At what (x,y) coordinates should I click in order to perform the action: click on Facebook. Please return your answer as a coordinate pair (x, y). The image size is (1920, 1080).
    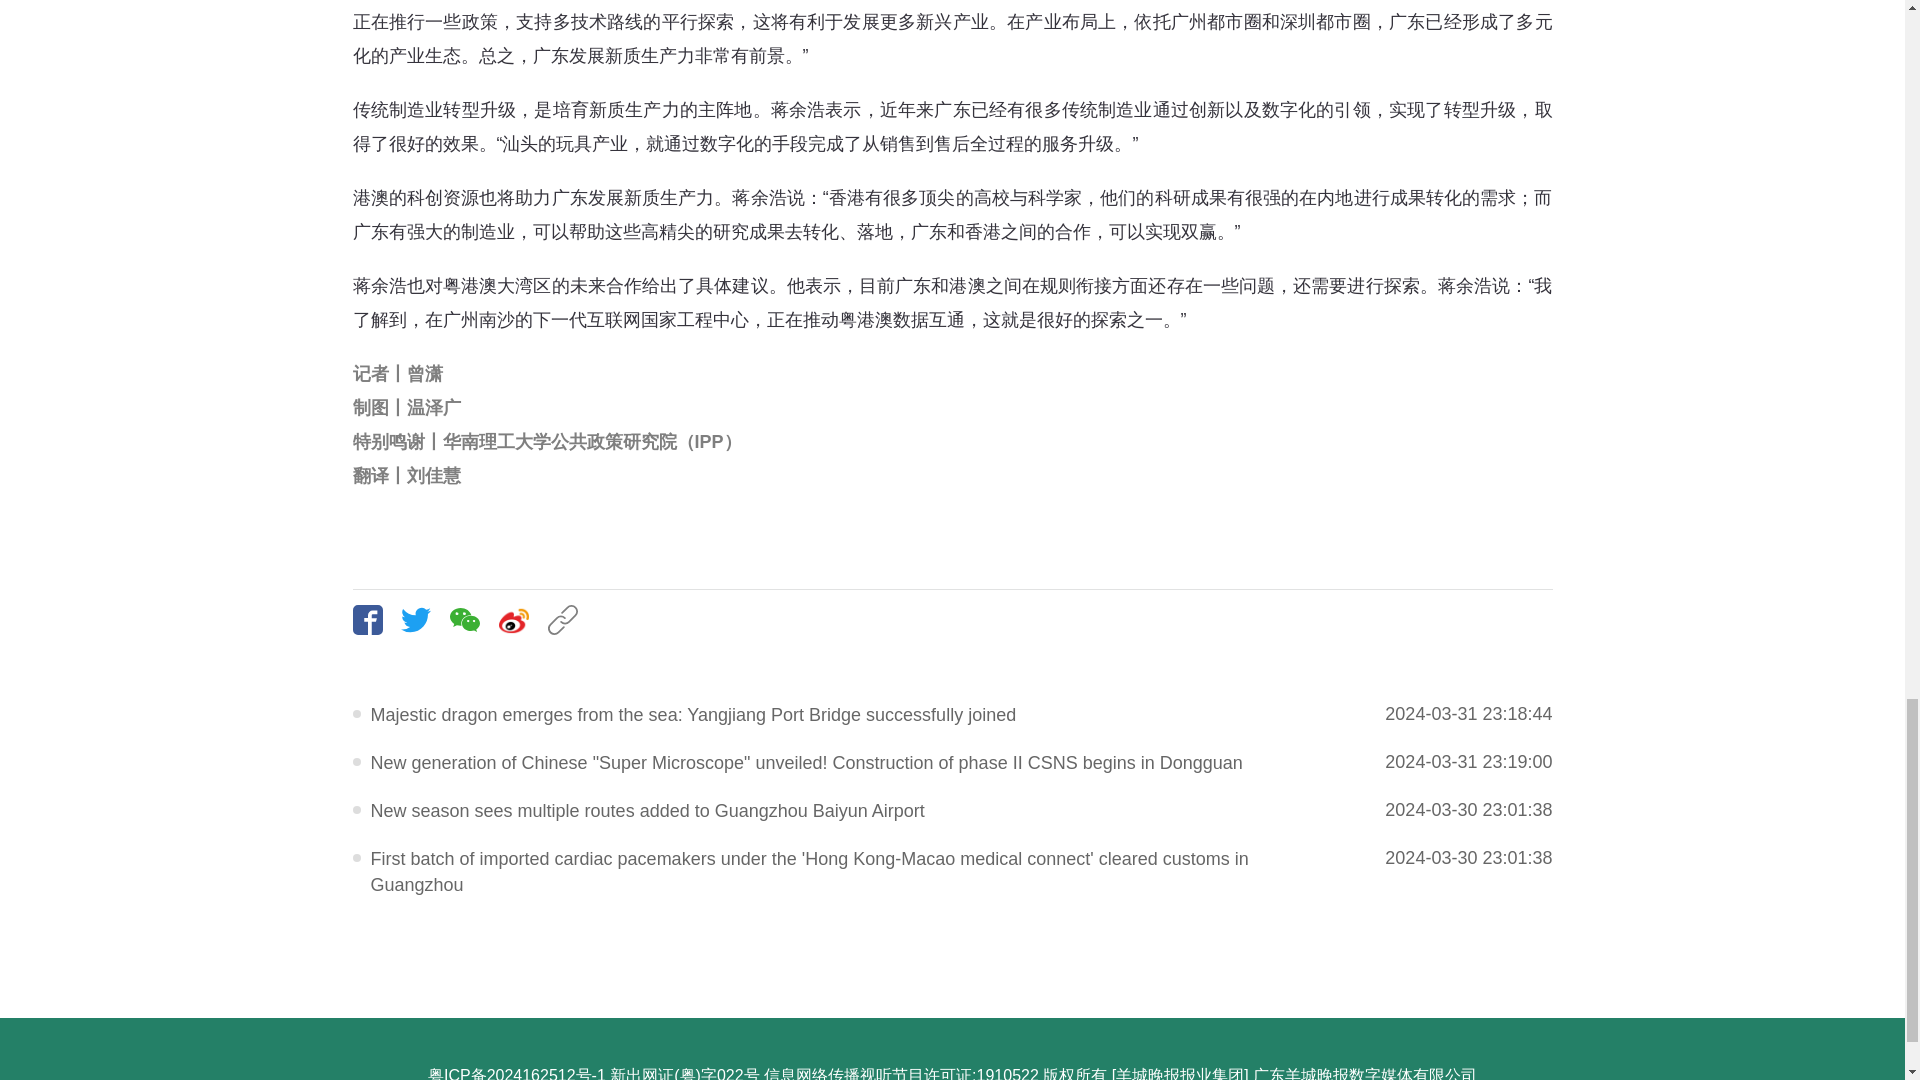
    Looking at the image, I should click on (374, 620).